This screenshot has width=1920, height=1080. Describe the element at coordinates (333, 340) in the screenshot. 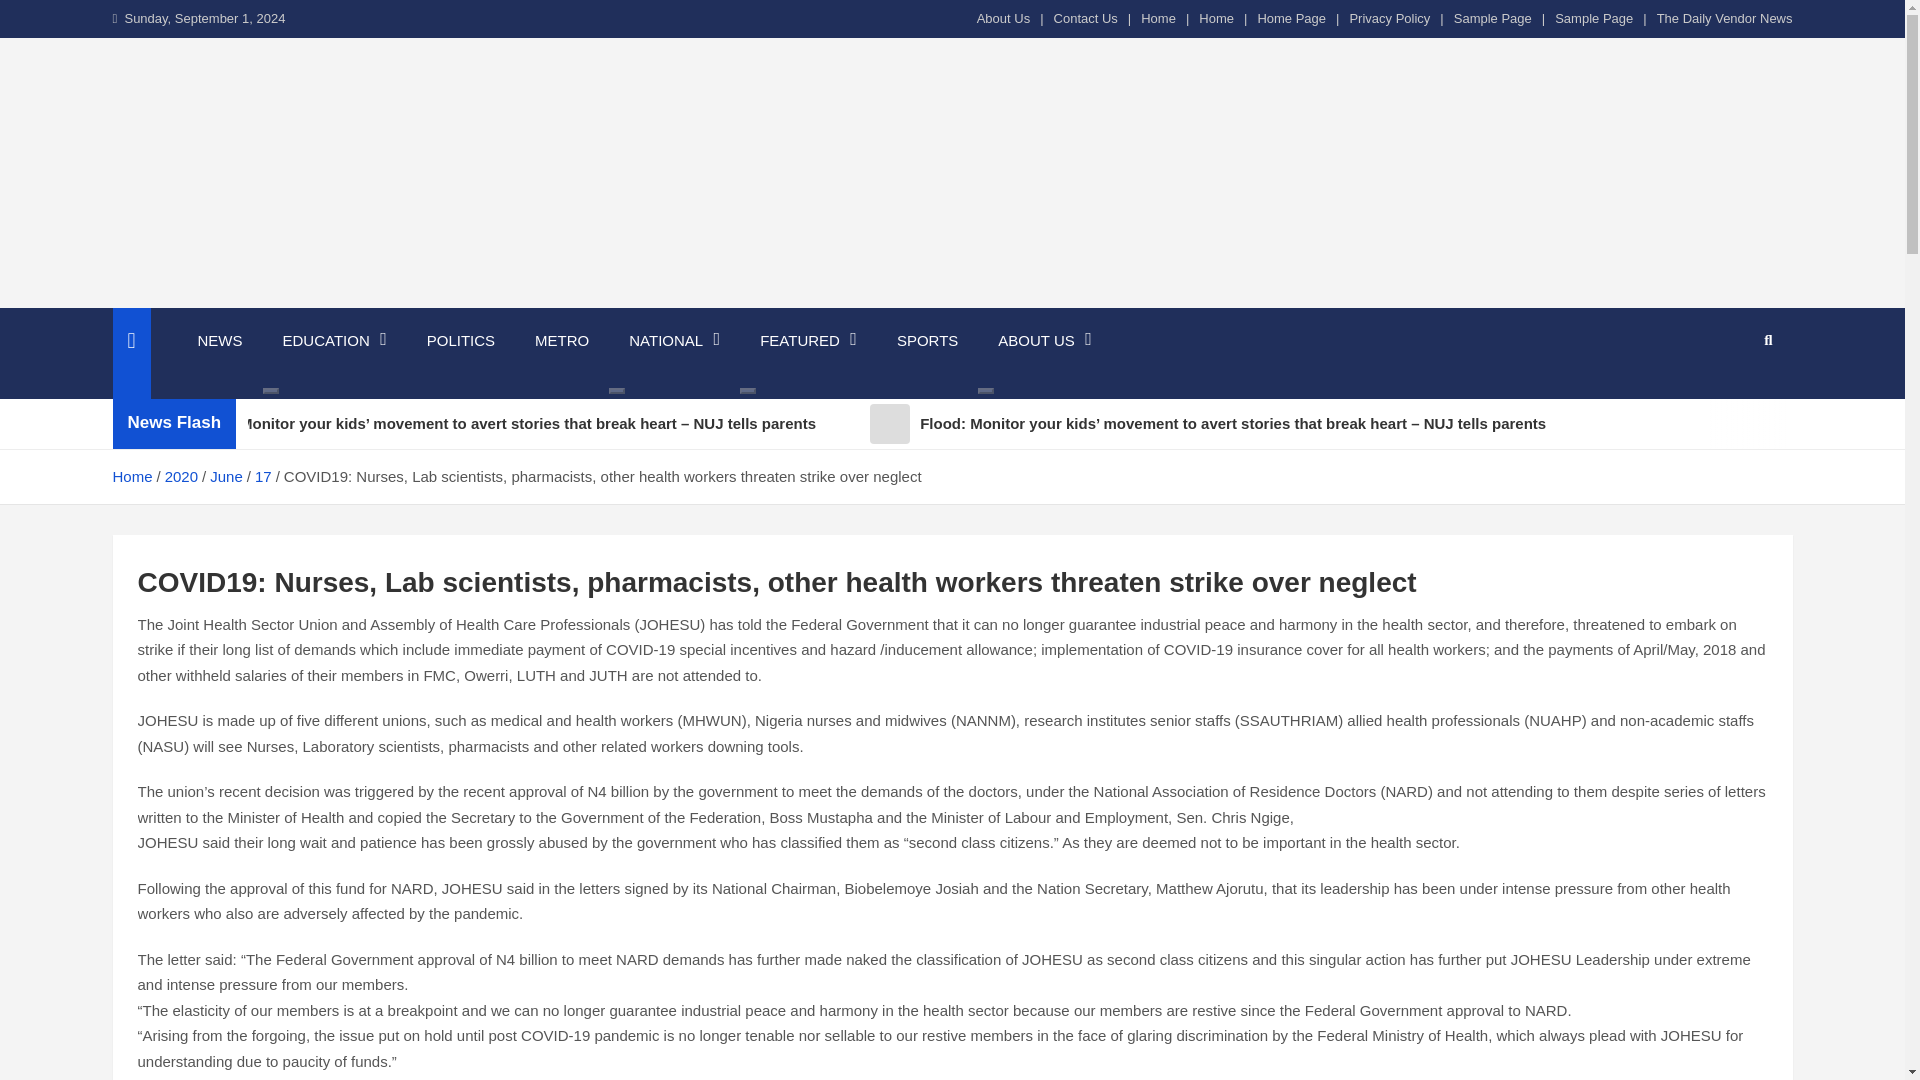

I see `EDUCATION` at that location.